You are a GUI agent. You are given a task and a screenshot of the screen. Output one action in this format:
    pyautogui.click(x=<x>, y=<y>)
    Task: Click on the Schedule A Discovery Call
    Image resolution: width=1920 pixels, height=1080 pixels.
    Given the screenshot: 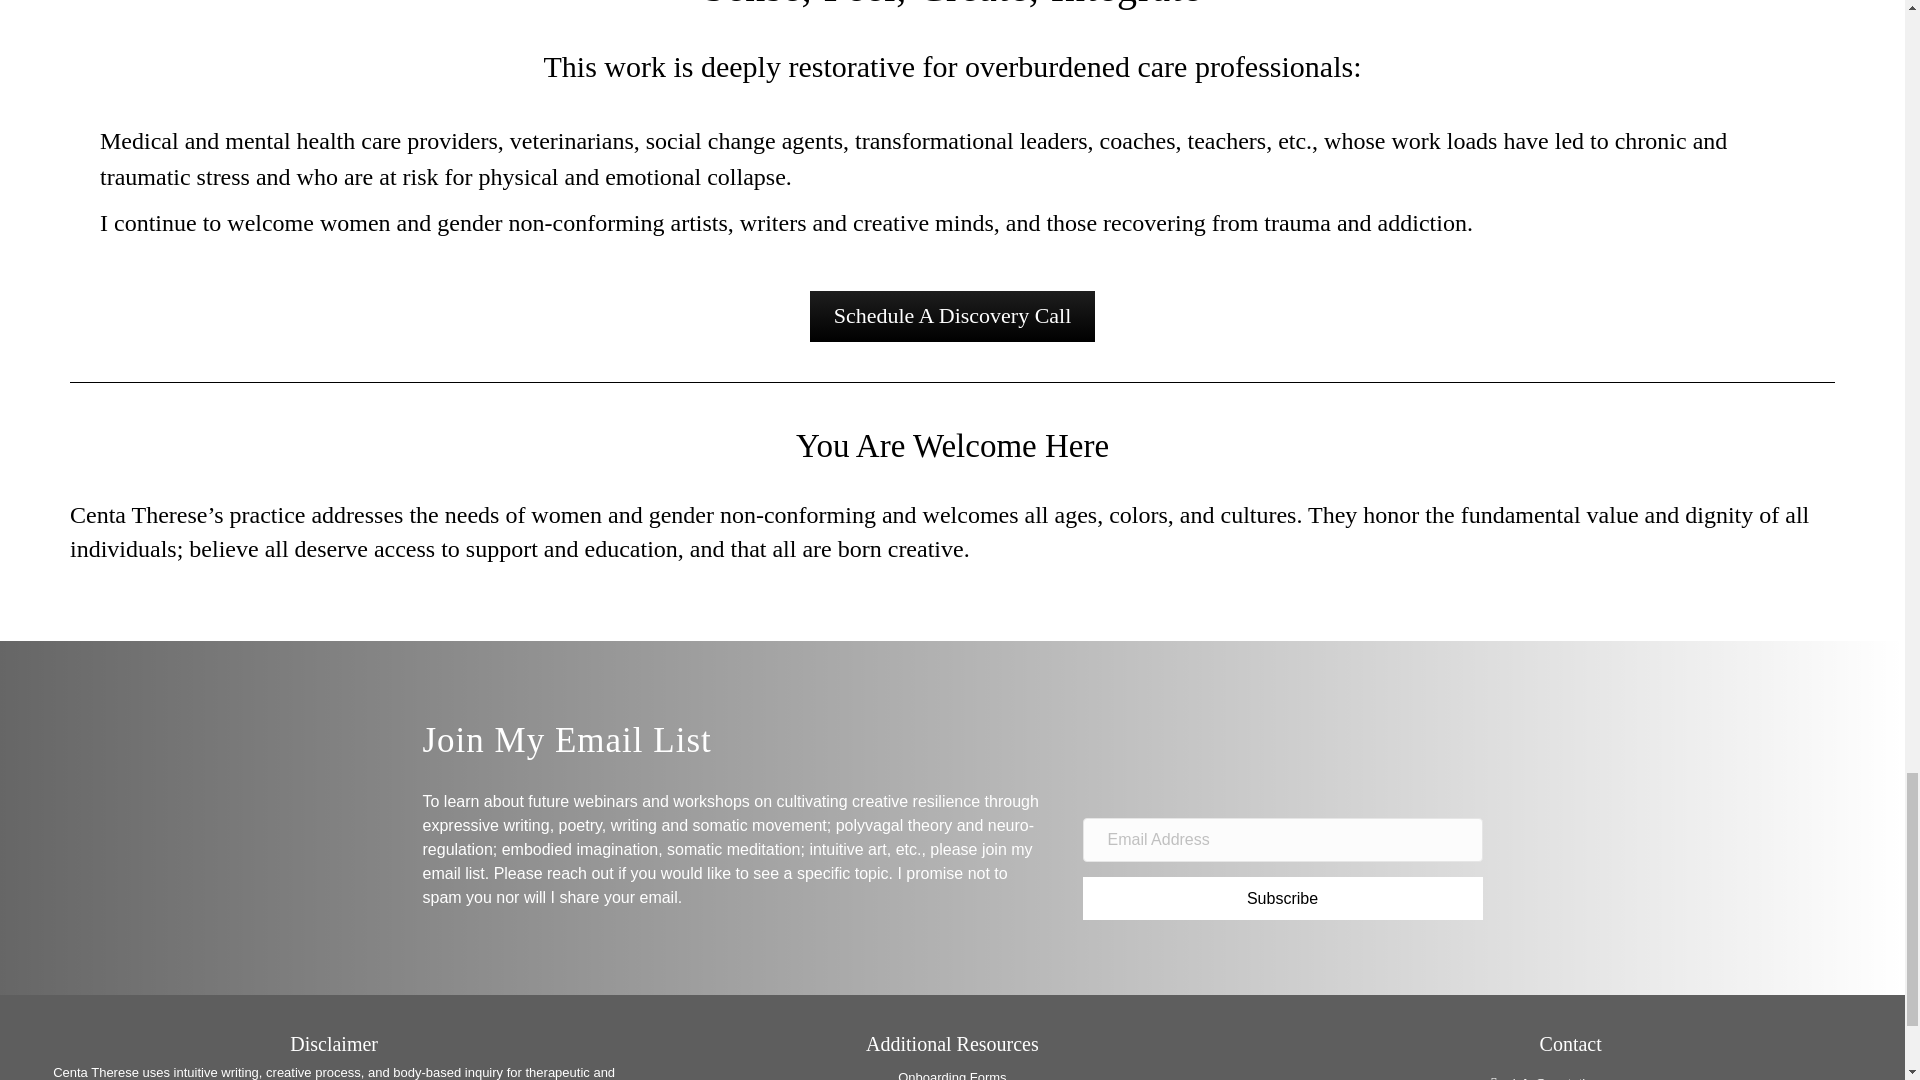 What is the action you would take?
    pyautogui.click(x=953, y=316)
    